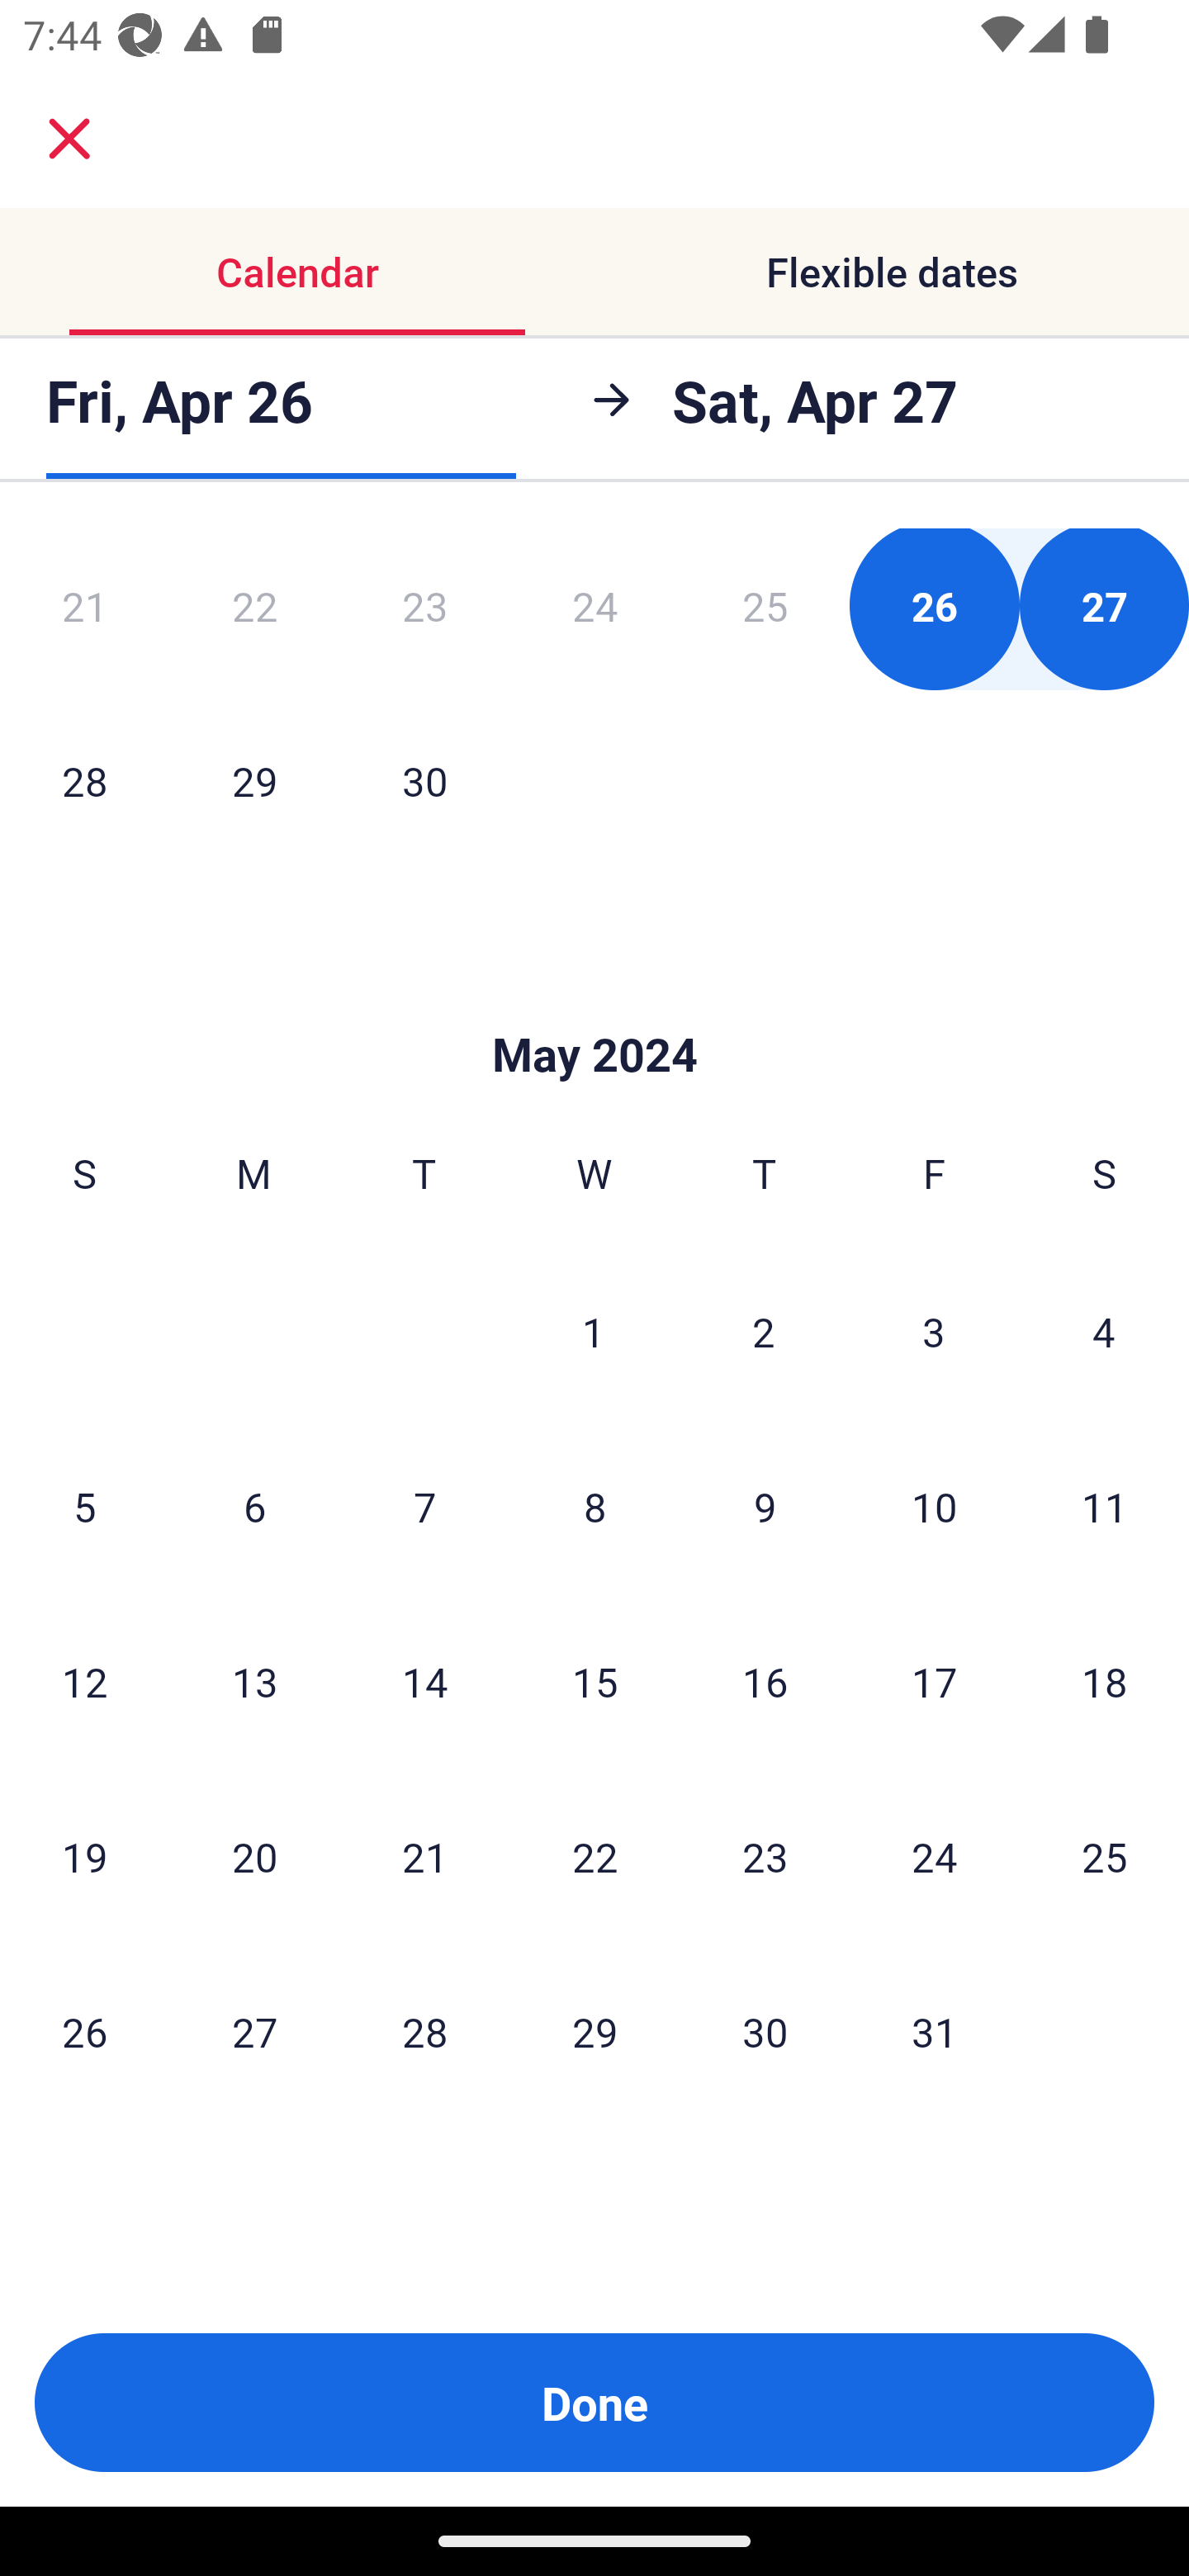 The width and height of the screenshot is (1189, 2576). I want to click on 28 Tuesday, May 28, 2024, so click(424, 2031).